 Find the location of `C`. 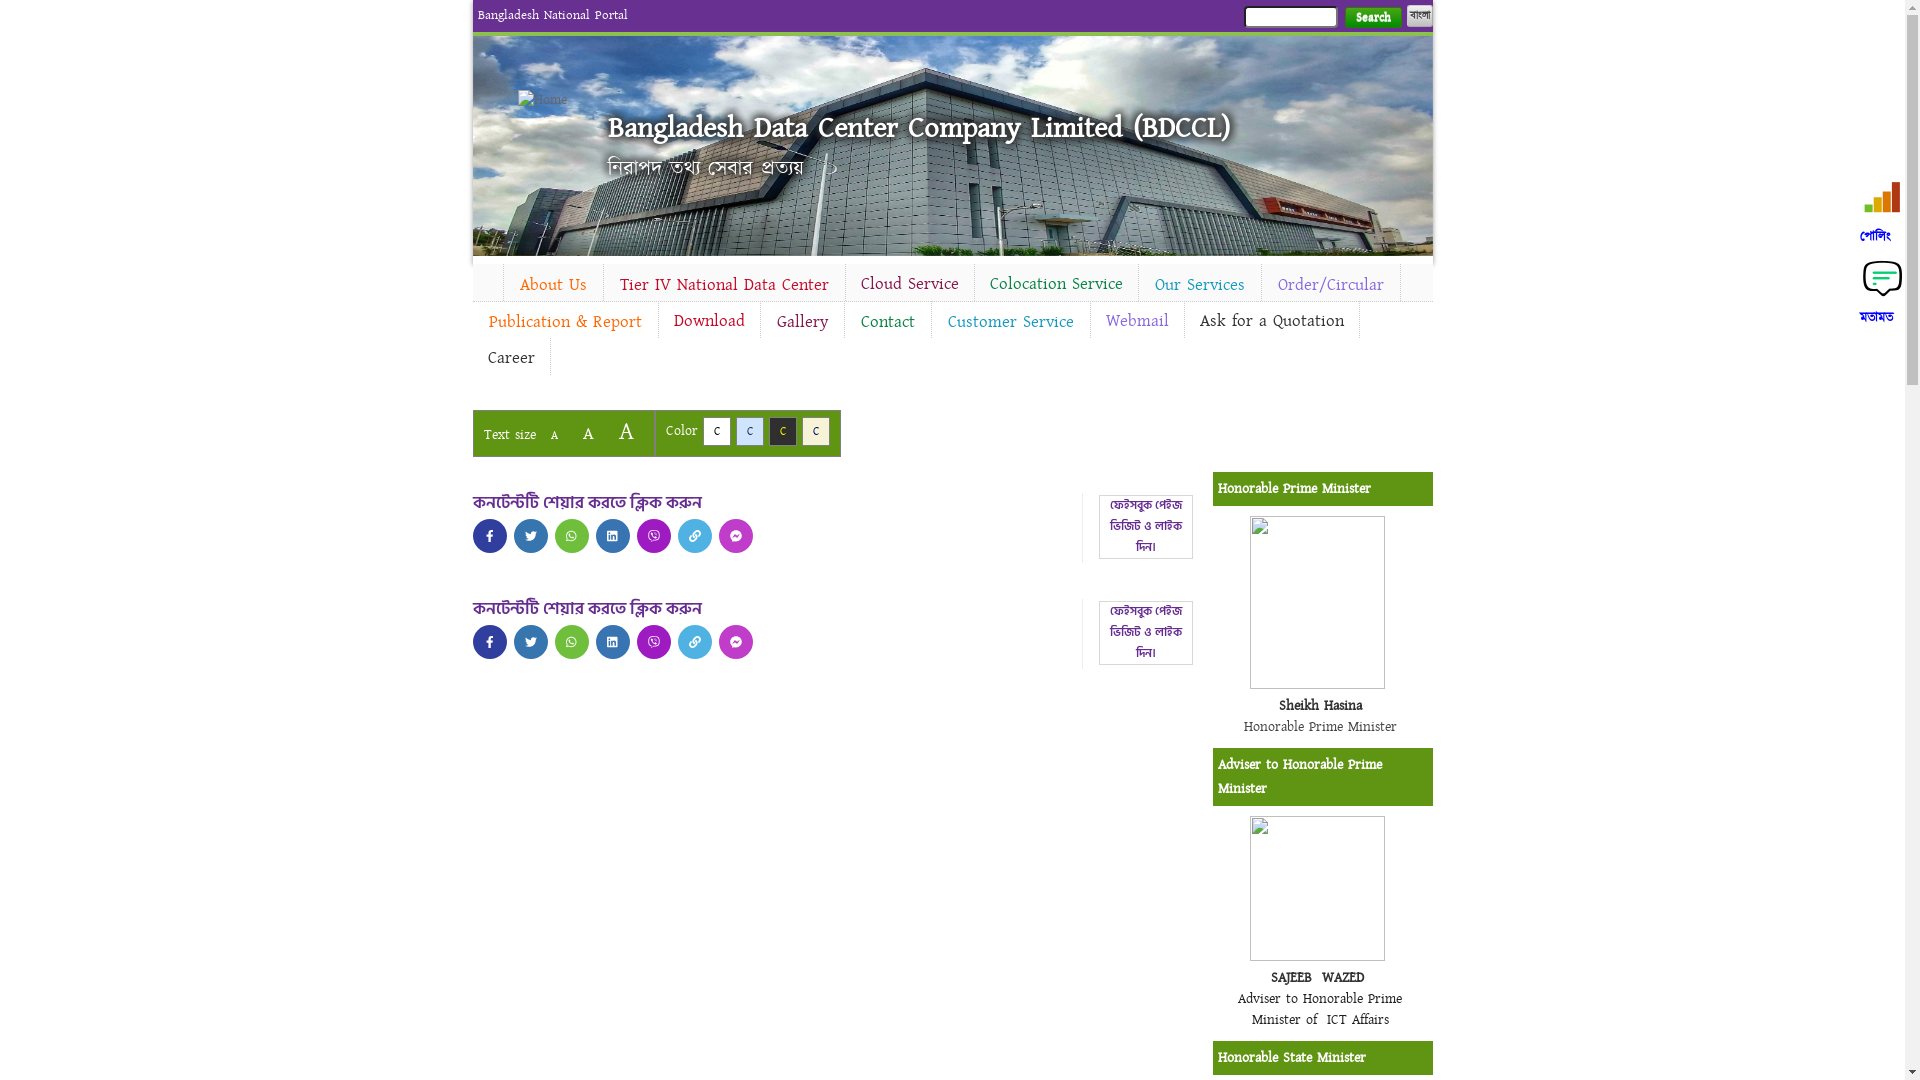

C is located at coordinates (782, 432).